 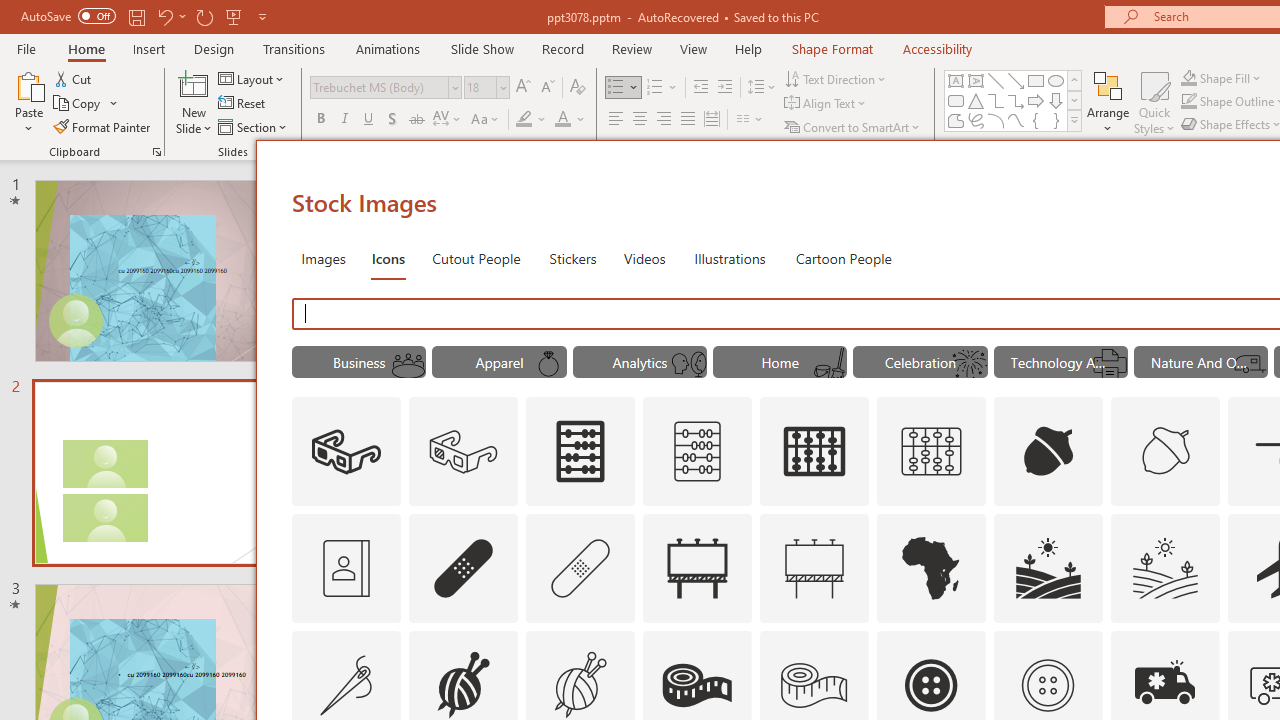 I want to click on Layout, so click(x=252, y=78).